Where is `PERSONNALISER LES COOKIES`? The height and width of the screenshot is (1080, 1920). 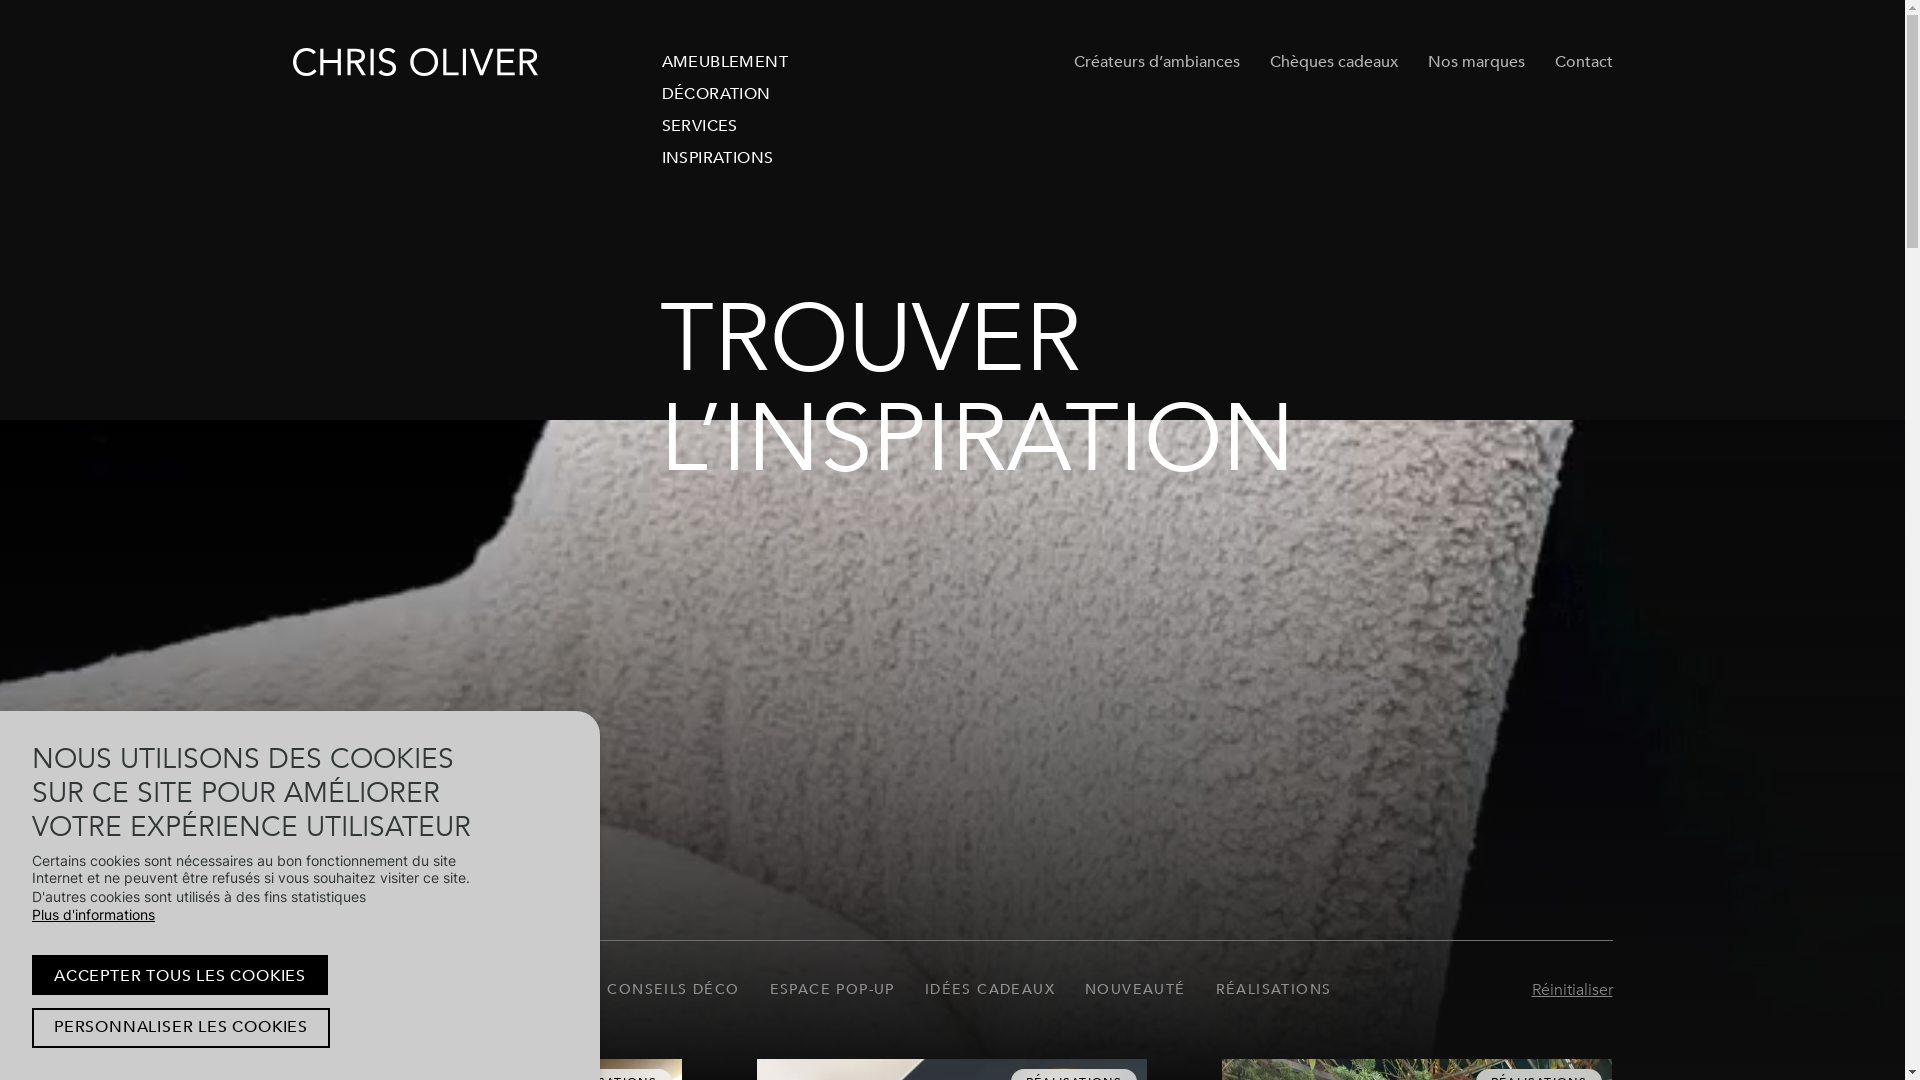
PERSONNALISER LES COOKIES is located at coordinates (181, 1028).